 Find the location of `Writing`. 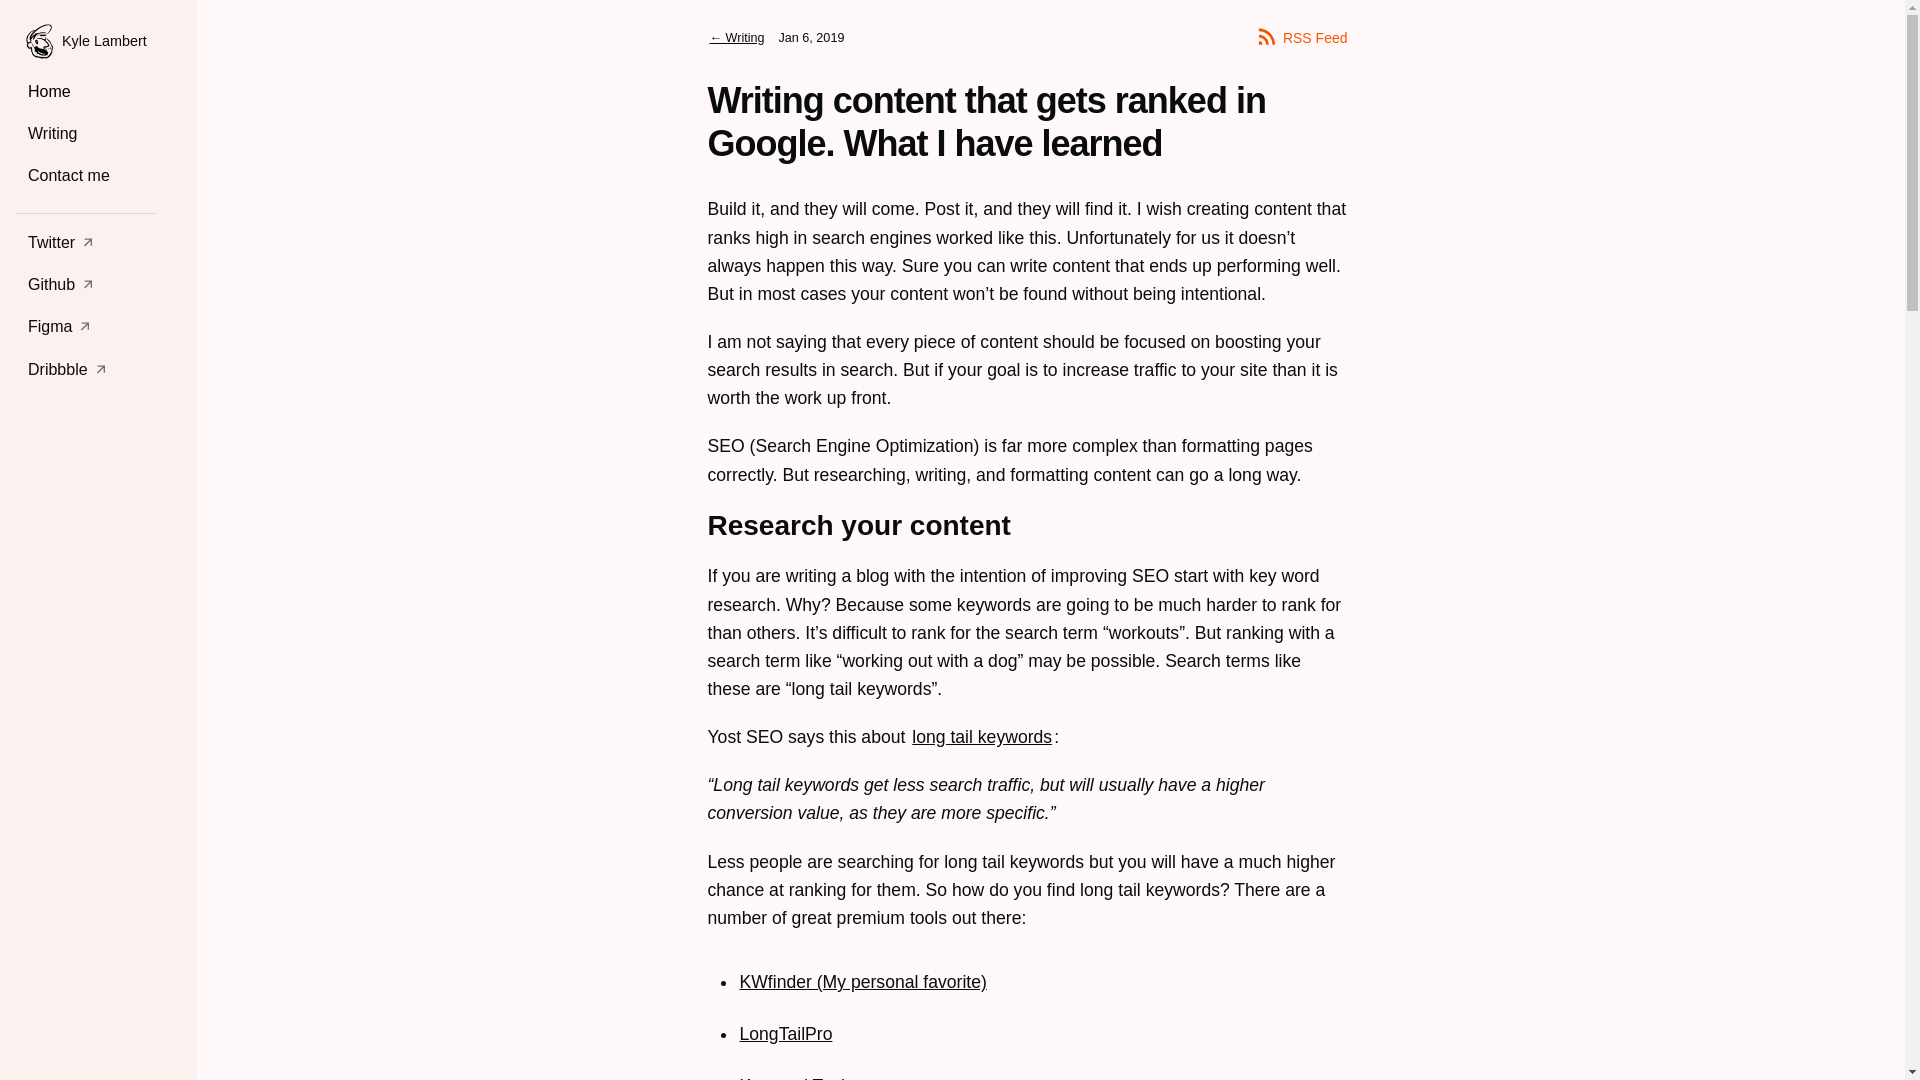

Writing is located at coordinates (86, 134).